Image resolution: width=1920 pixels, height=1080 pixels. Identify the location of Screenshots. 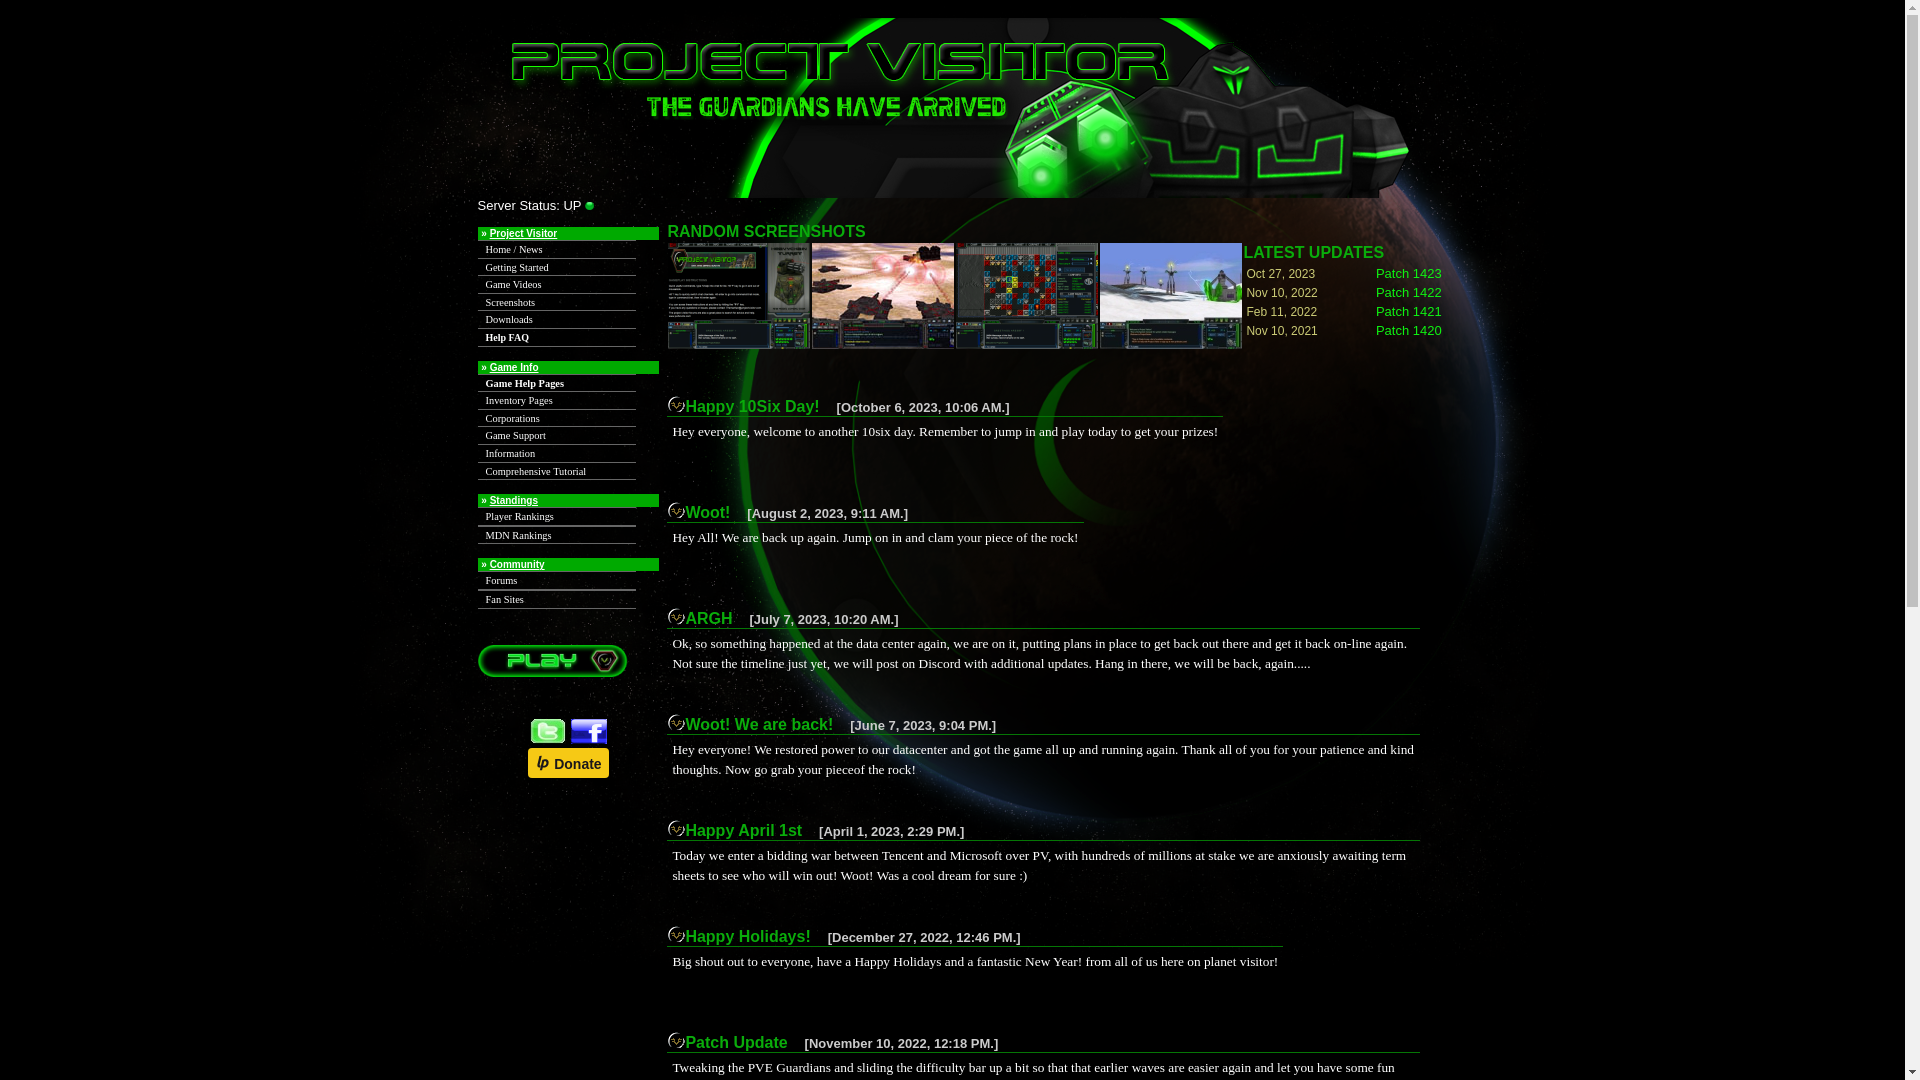
(557, 302).